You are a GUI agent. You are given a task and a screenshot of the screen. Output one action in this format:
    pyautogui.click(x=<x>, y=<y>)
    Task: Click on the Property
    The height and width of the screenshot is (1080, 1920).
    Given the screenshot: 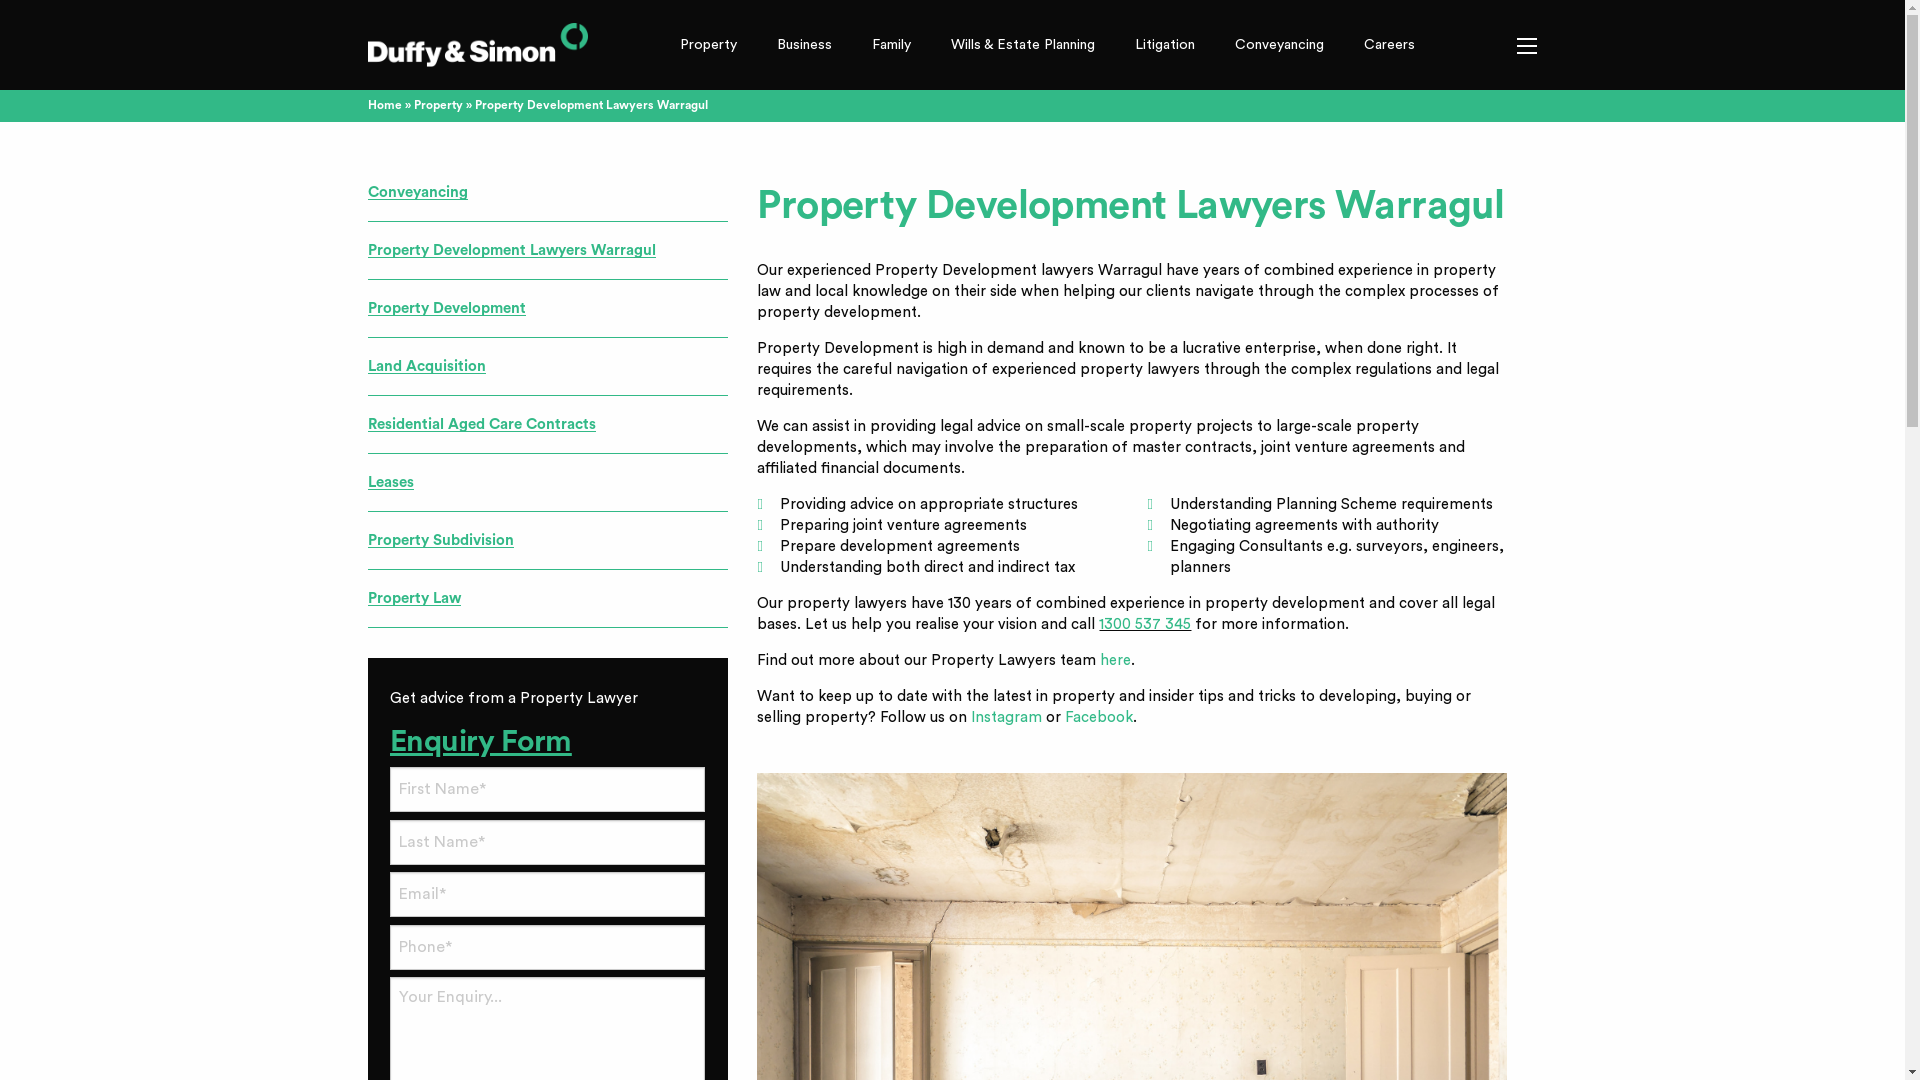 What is the action you would take?
    pyautogui.click(x=708, y=45)
    